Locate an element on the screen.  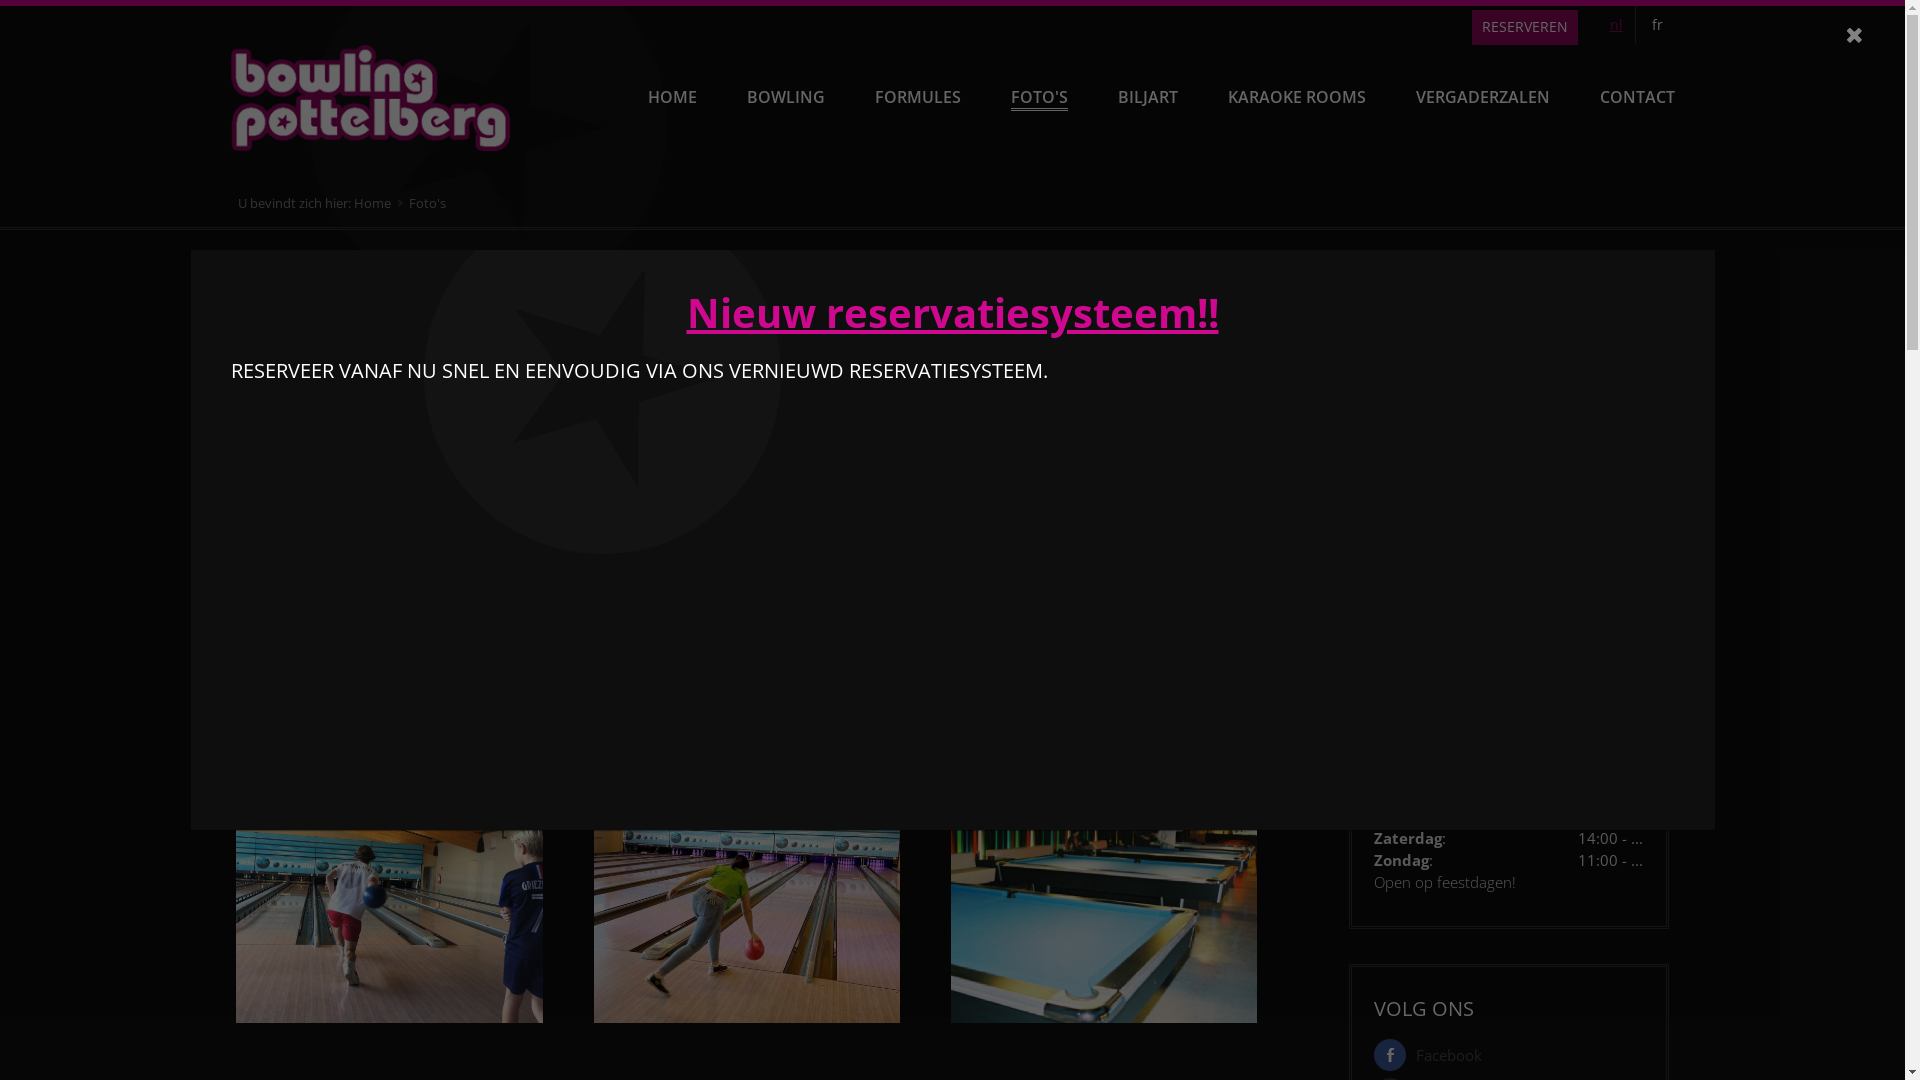
CONTACT is located at coordinates (1414, 517).